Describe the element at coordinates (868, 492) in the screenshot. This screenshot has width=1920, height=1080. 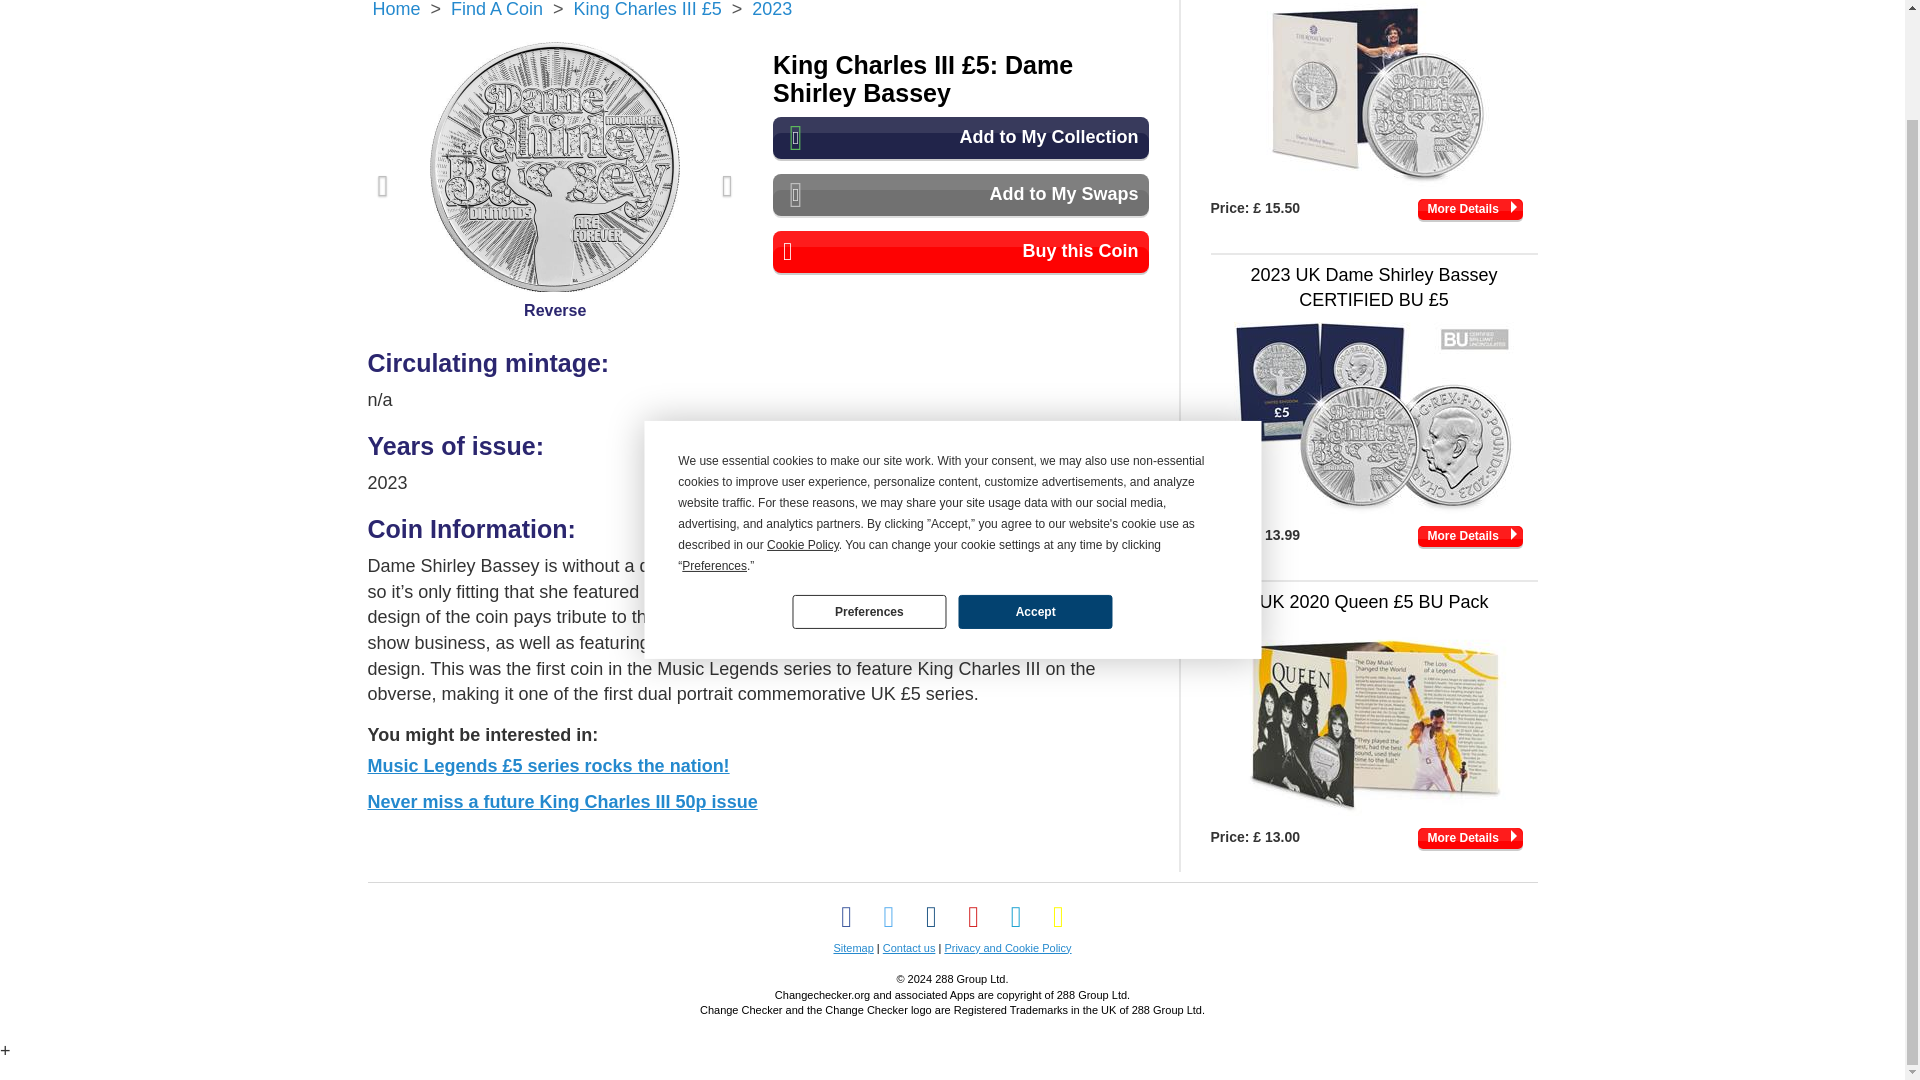
I see `Preferences` at that location.